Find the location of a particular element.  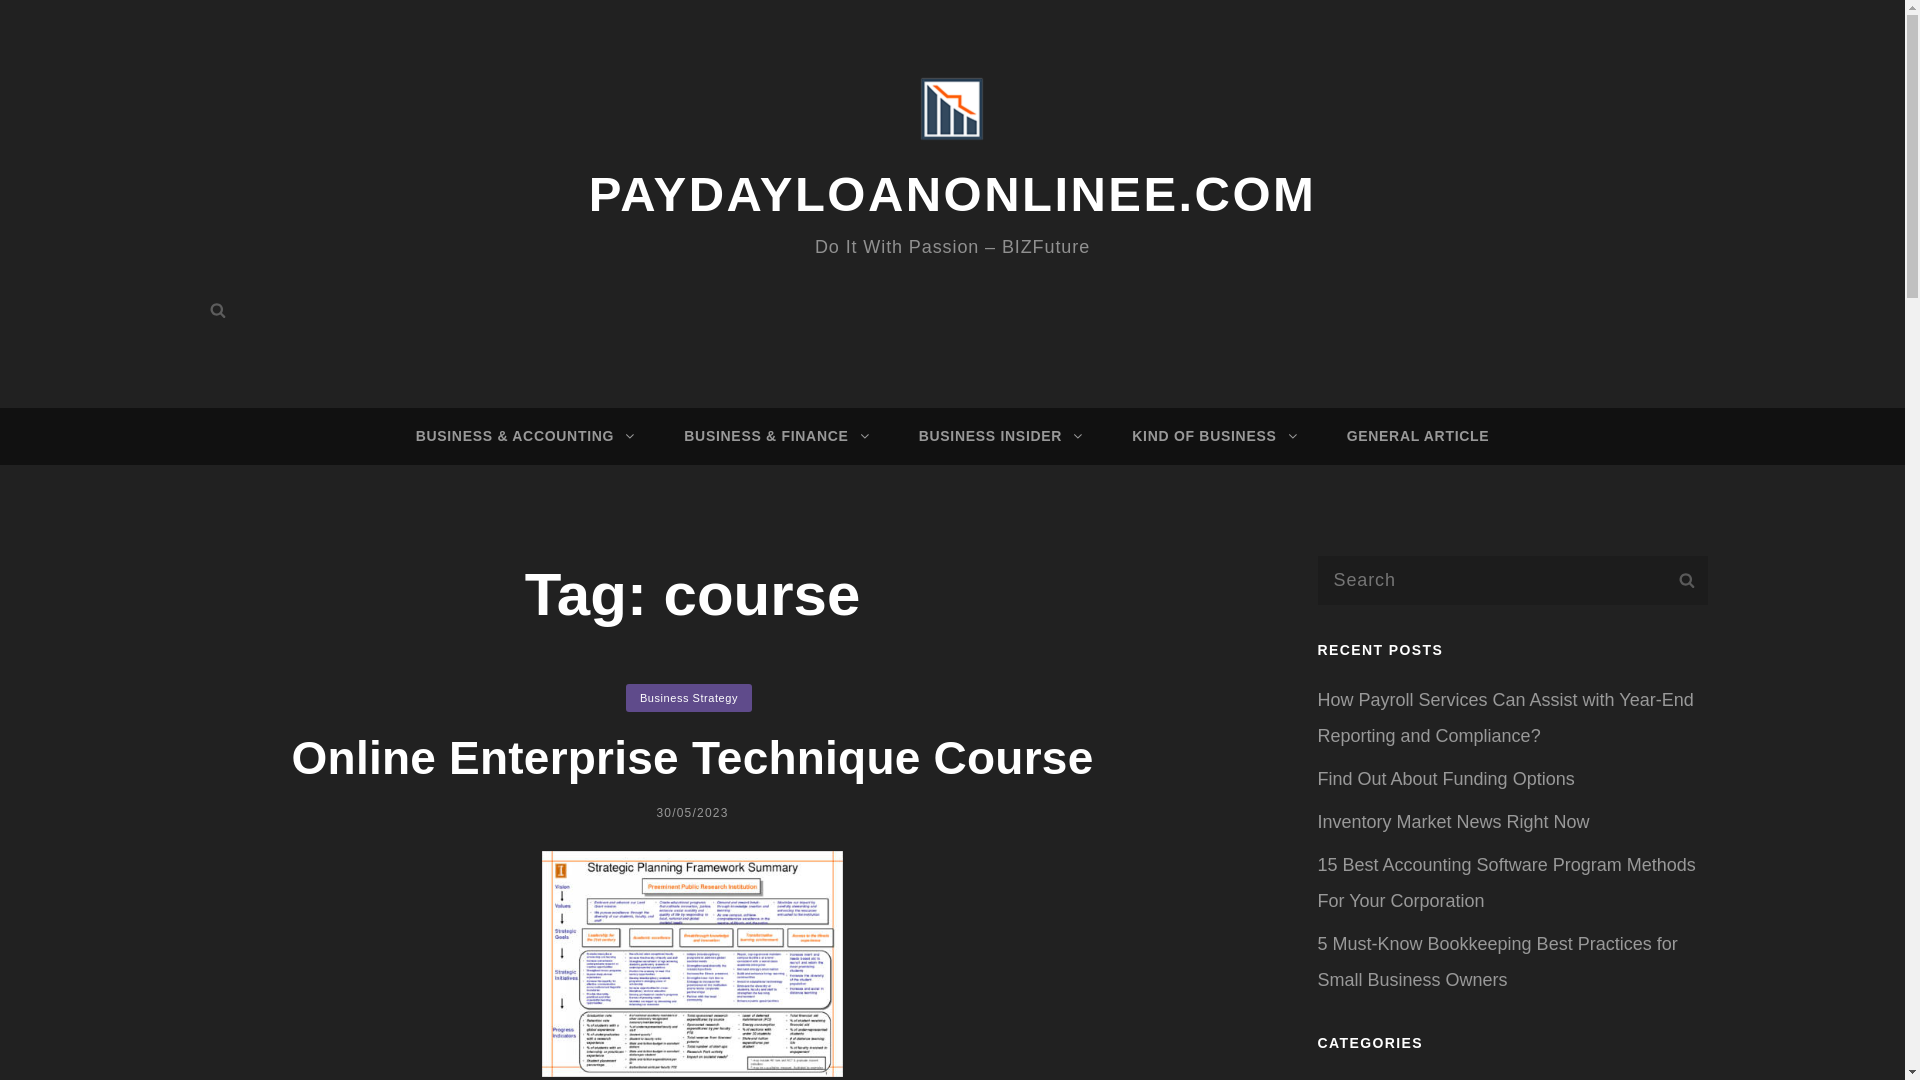

Search is located at coordinates (218, 310).